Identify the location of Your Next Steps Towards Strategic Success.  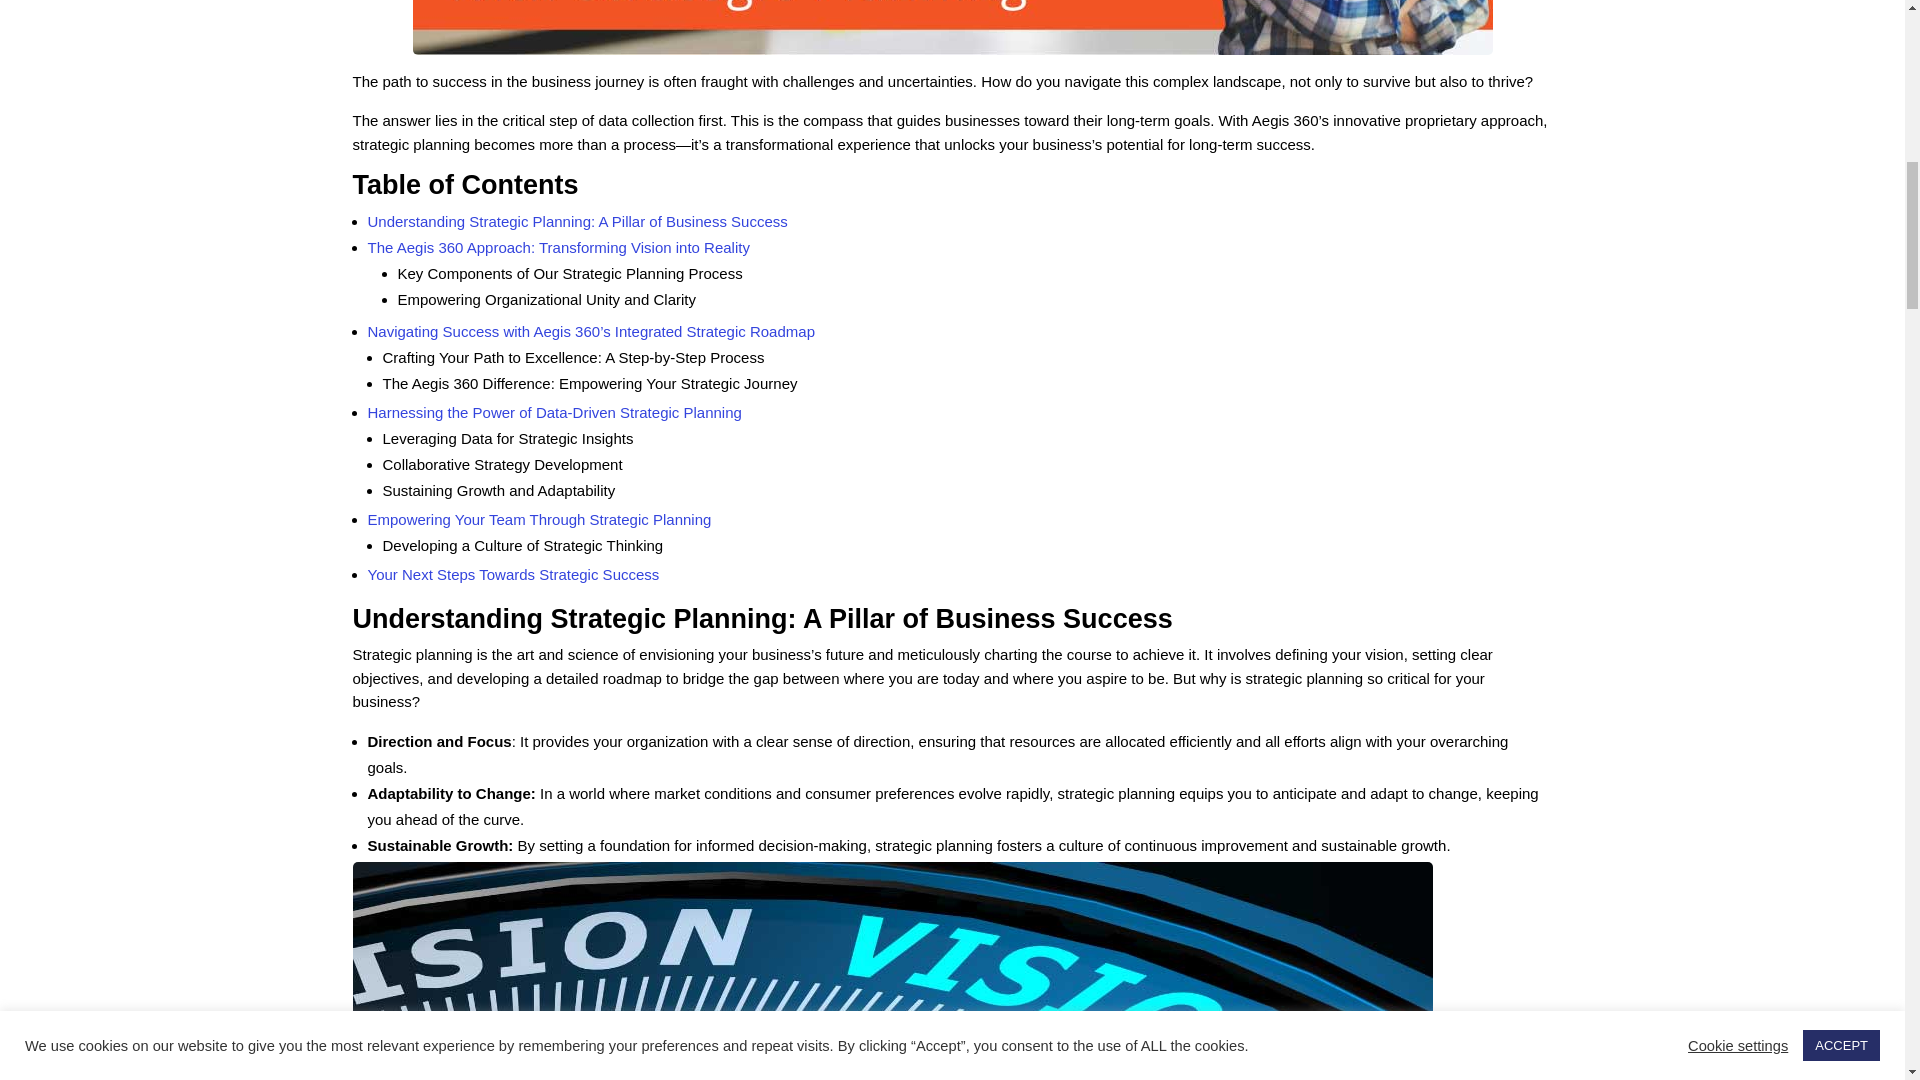
(514, 574).